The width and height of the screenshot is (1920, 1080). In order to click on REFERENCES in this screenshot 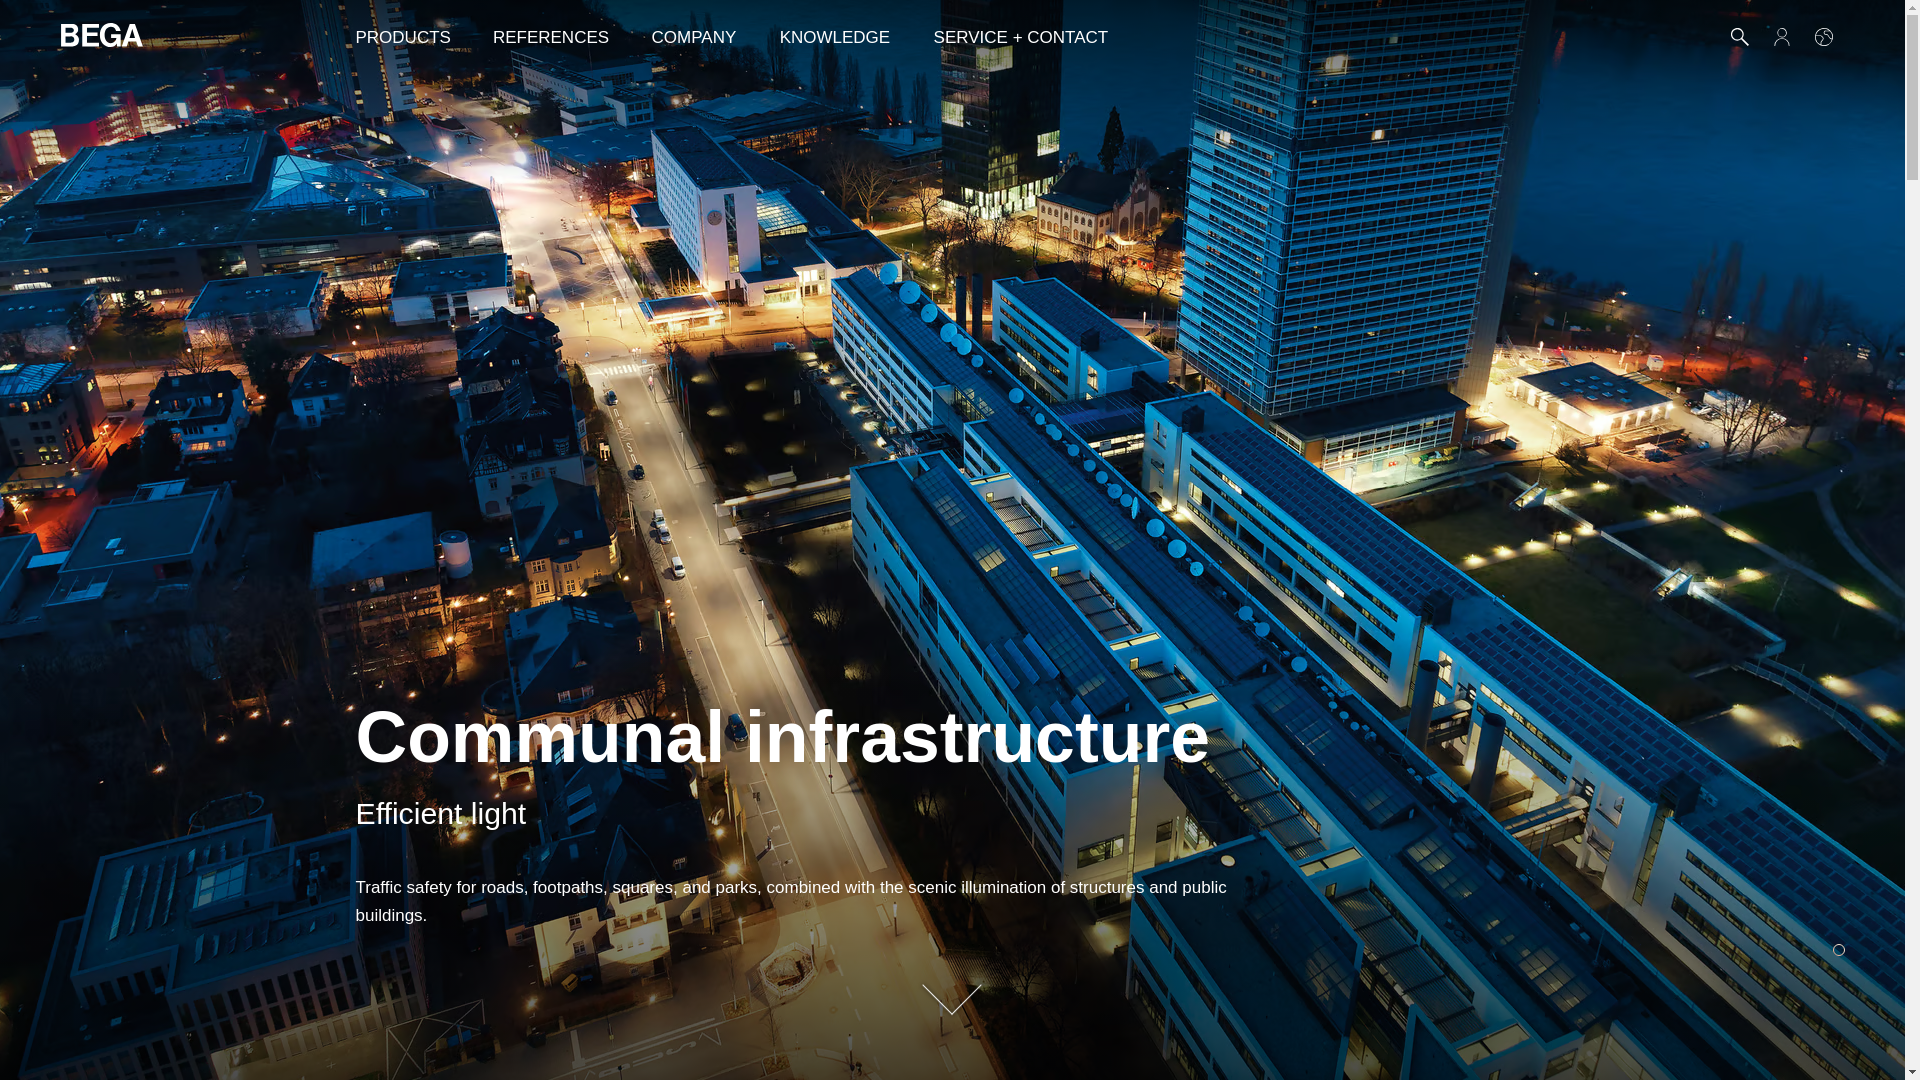, I will do `click(550, 36)`.